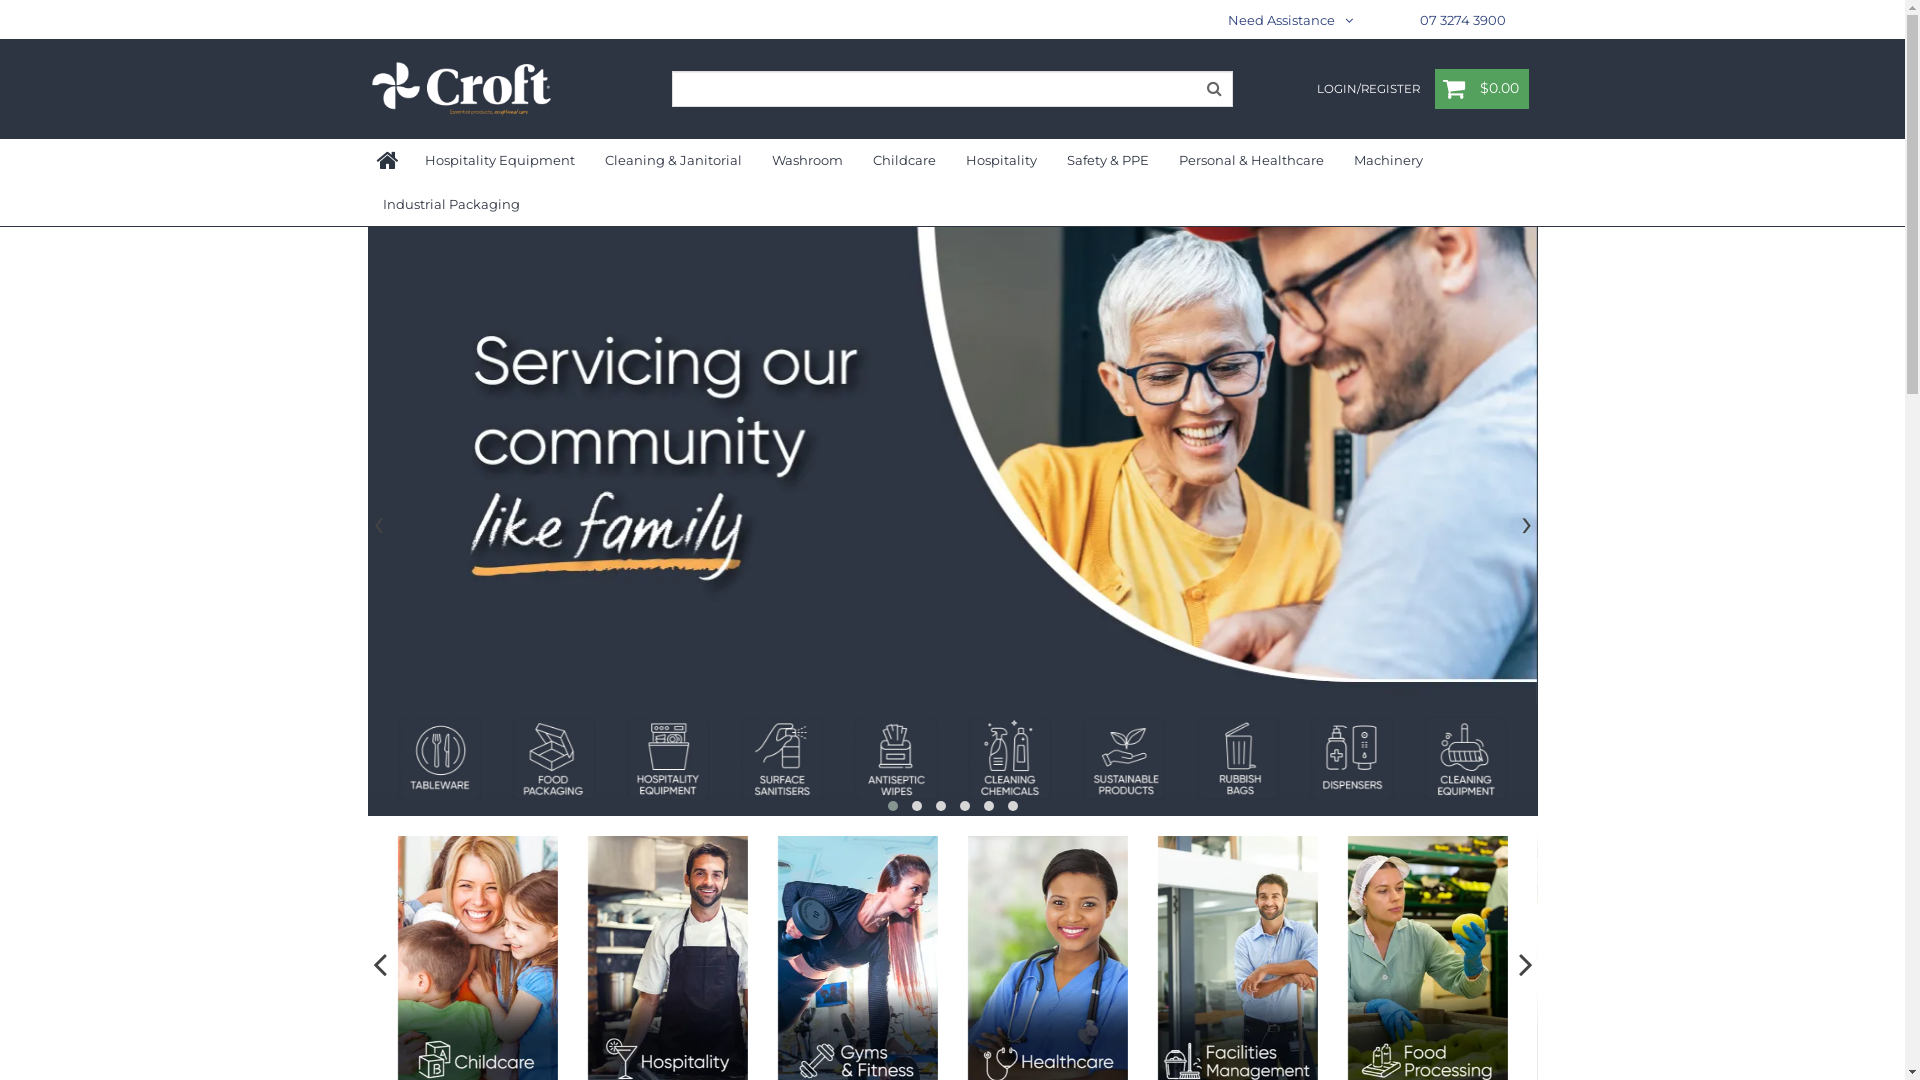 This screenshot has width=1920, height=1080. I want to click on PPE Safety Gloves, so click(896, 759).